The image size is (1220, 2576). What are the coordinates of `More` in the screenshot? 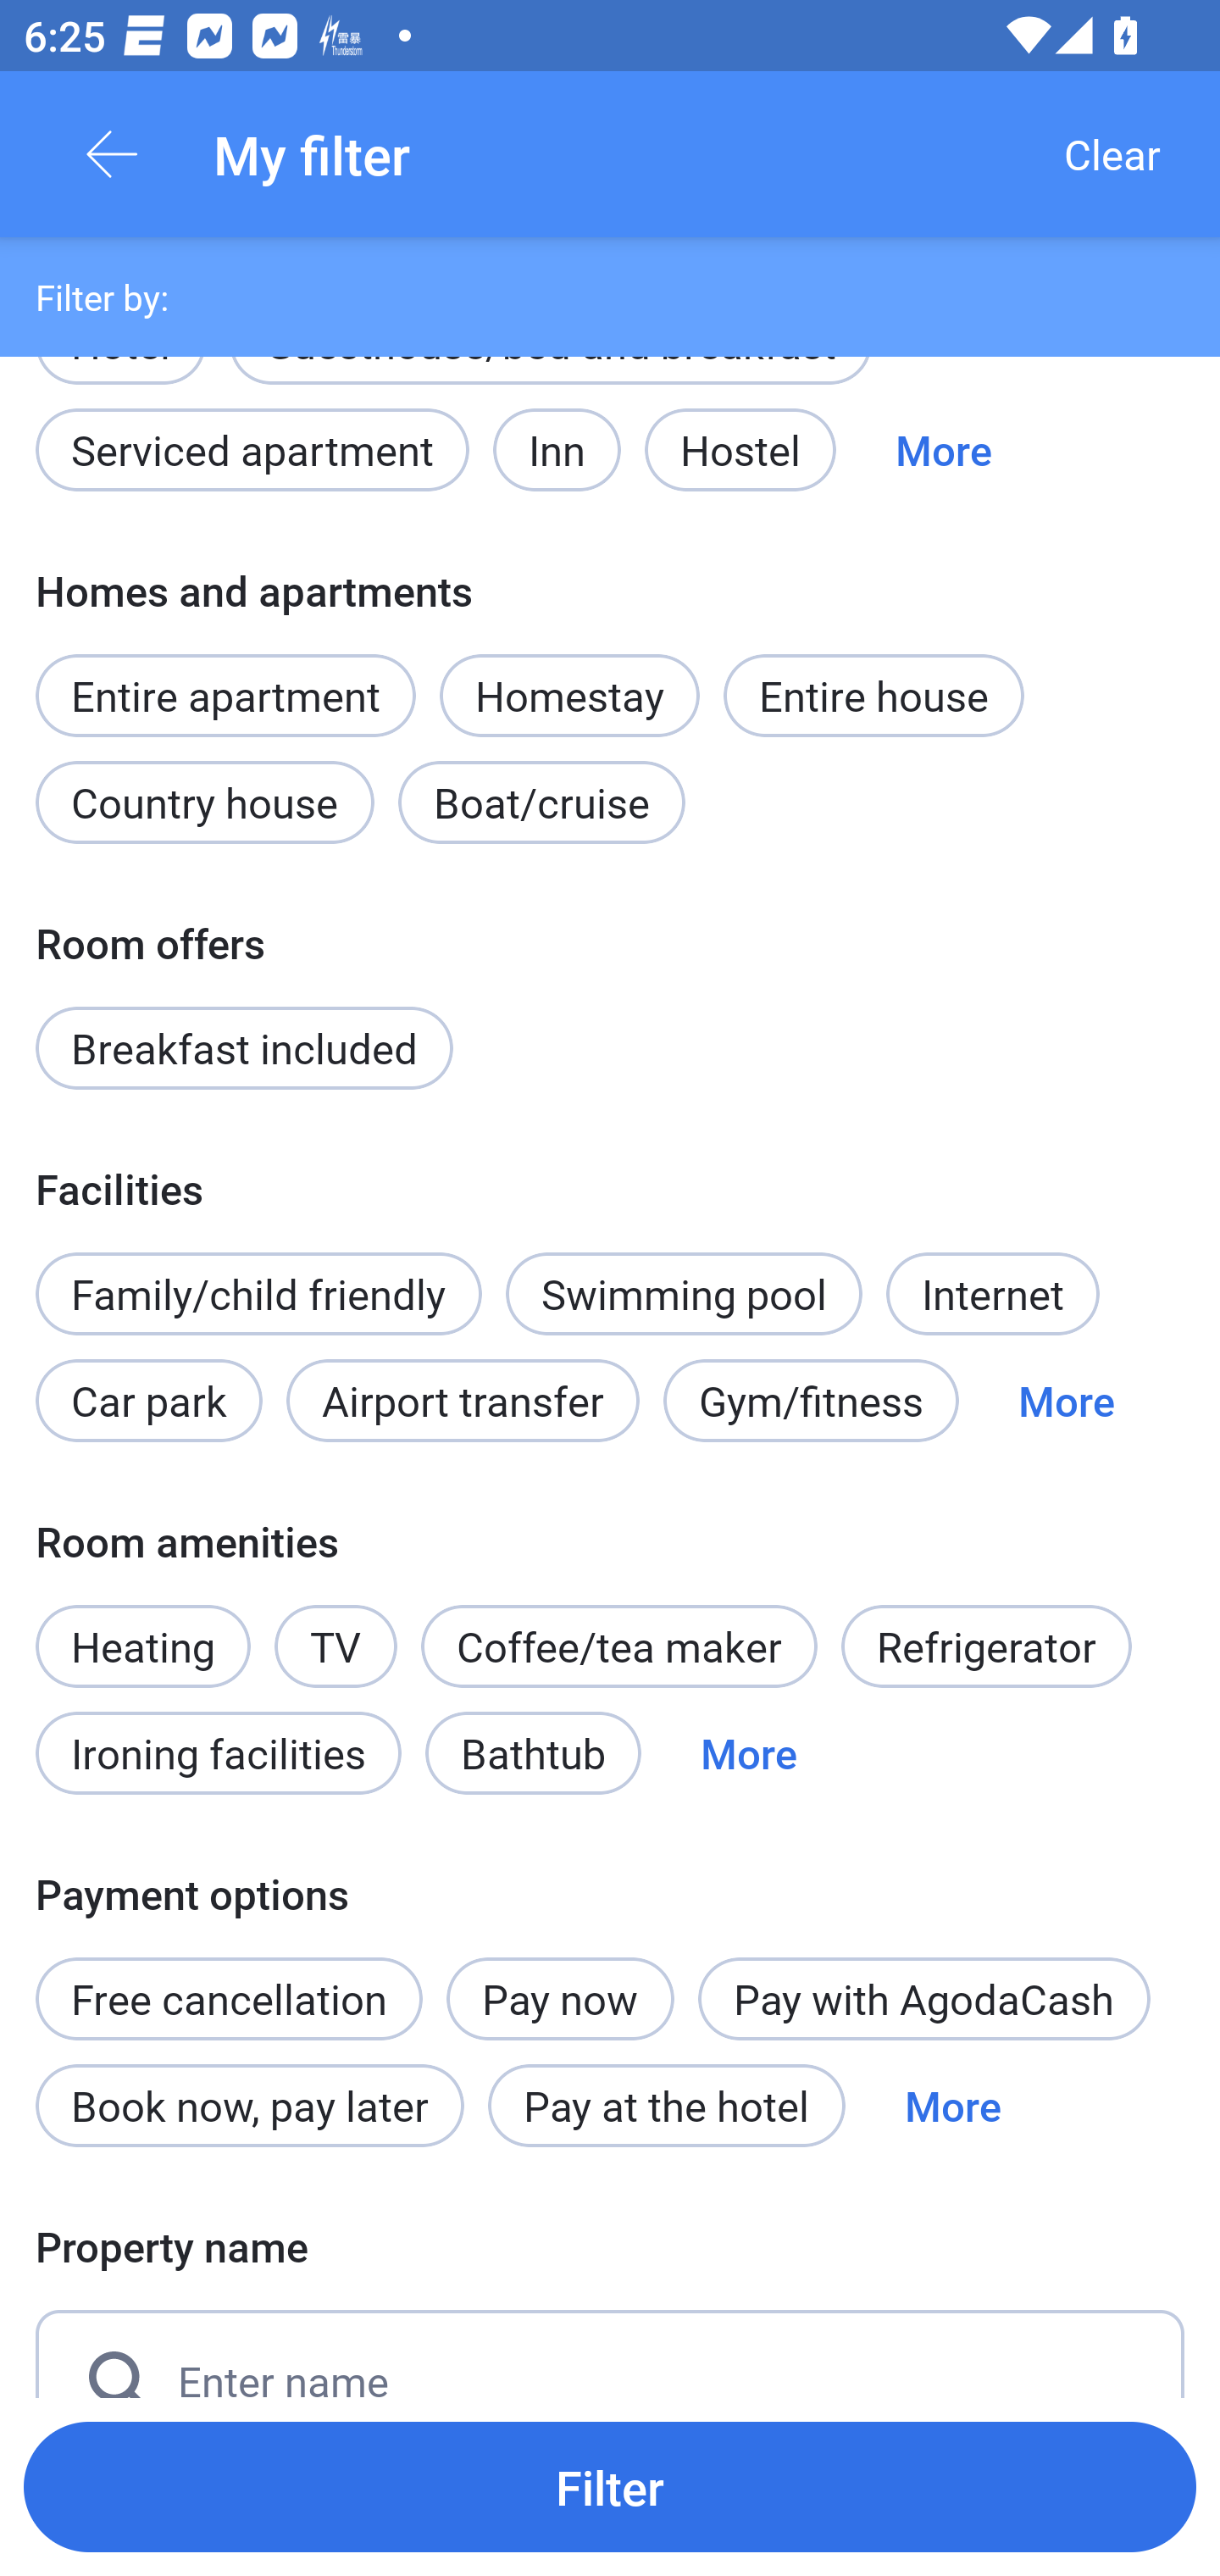 It's located at (952, 2105).